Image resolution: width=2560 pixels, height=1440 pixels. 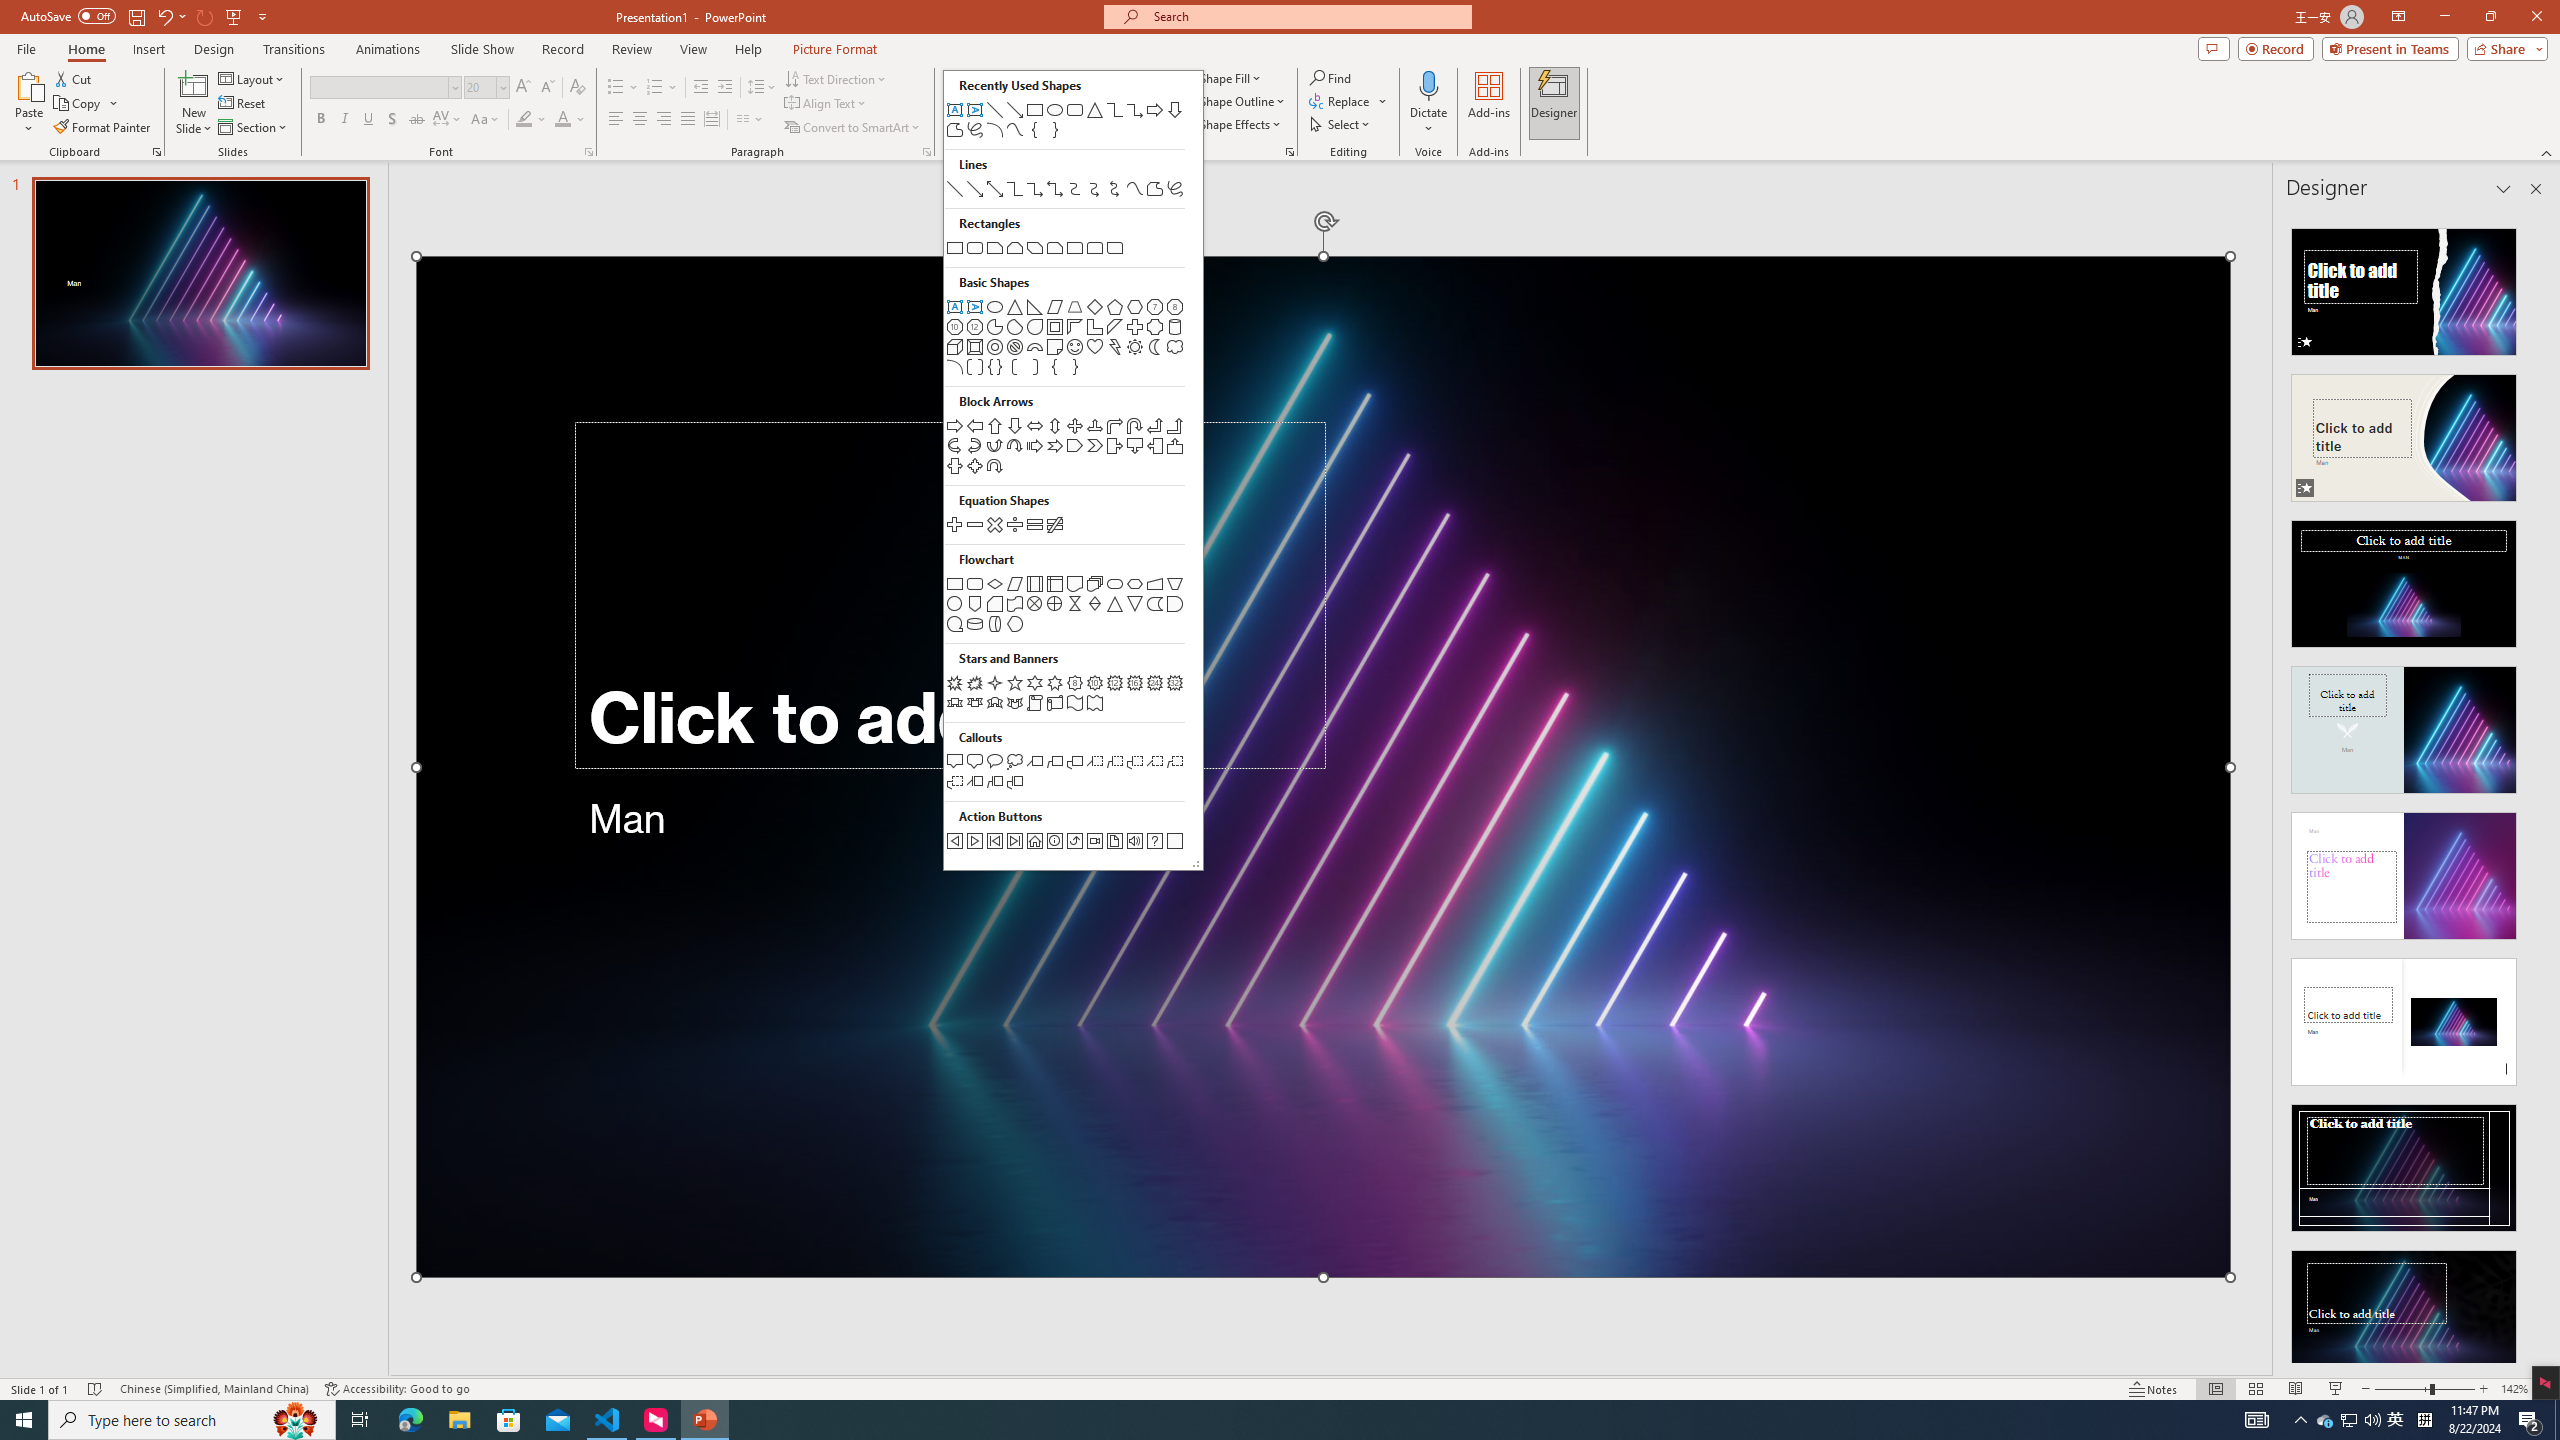 What do you see at coordinates (2372, 1420) in the screenshot?
I see `Copy` at bounding box center [2372, 1420].